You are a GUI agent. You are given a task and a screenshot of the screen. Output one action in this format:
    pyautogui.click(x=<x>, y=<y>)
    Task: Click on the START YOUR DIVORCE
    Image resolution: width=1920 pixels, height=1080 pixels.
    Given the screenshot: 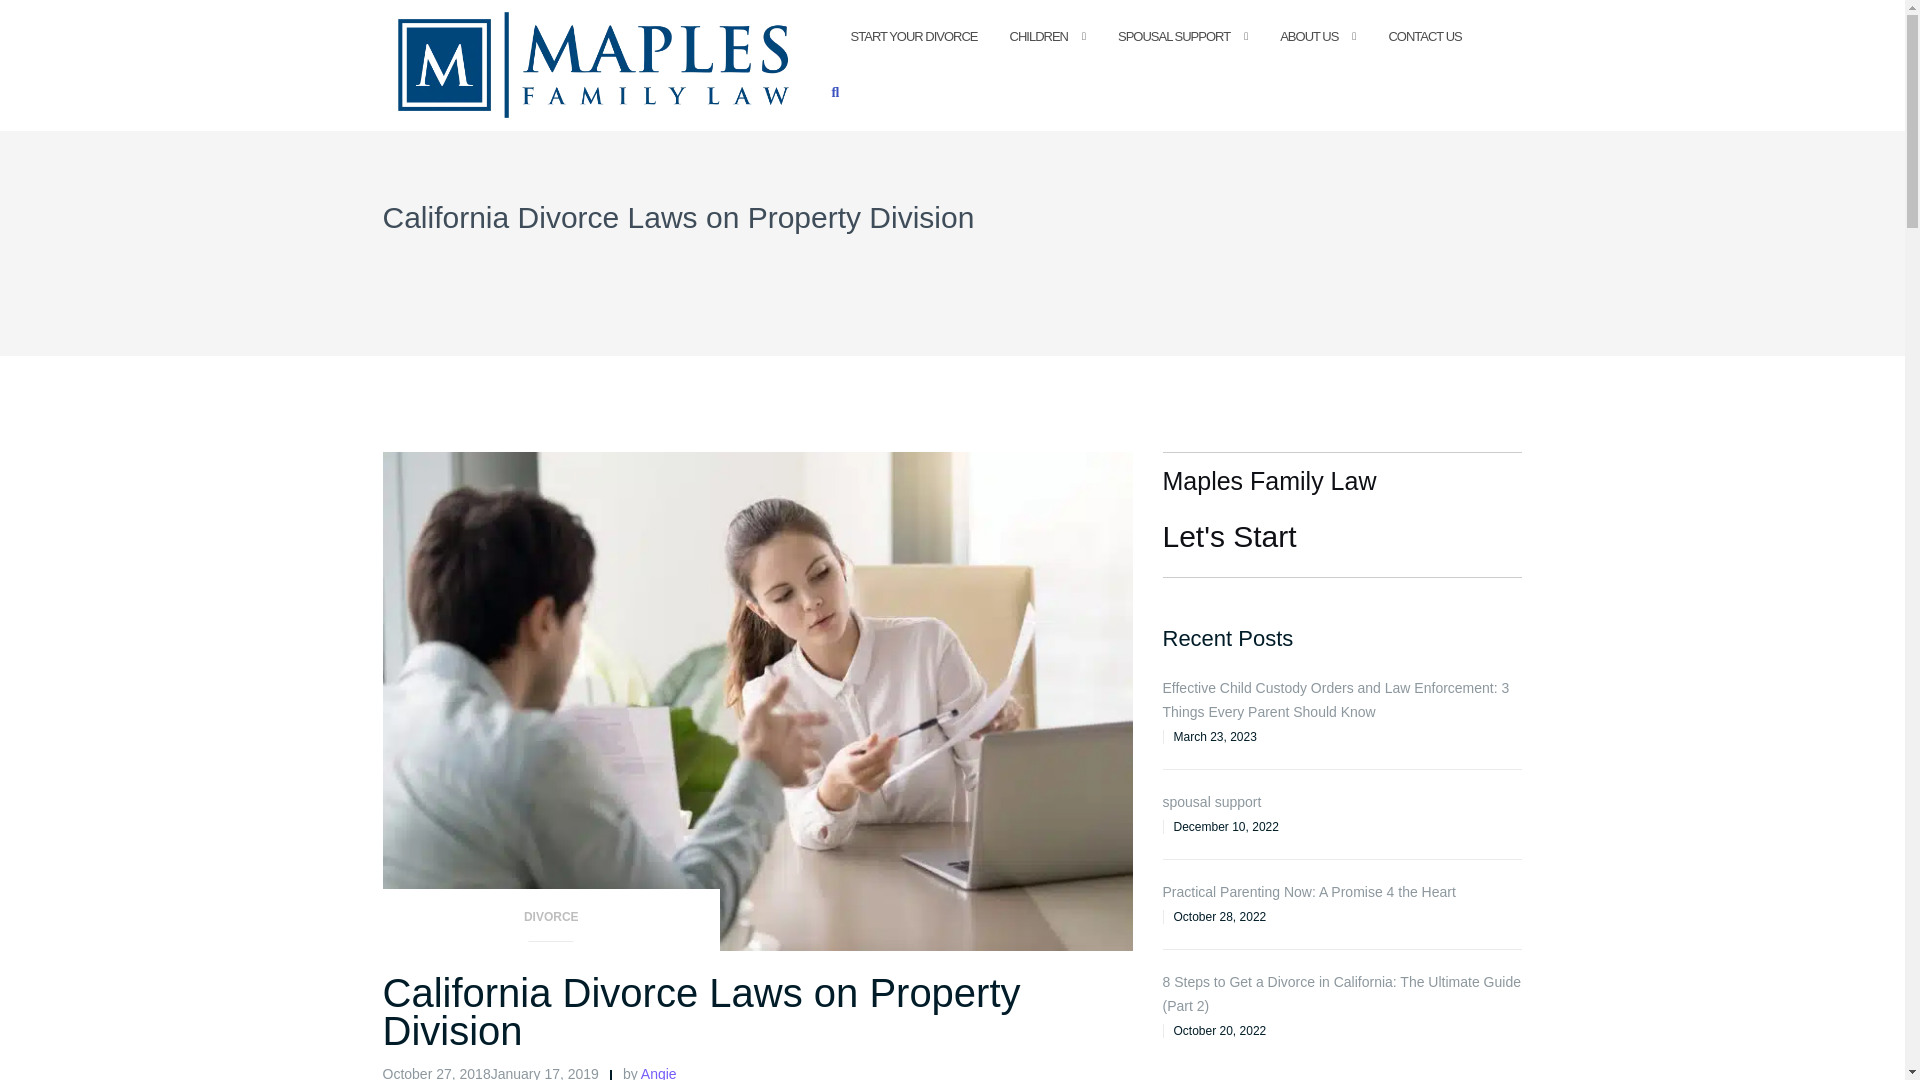 What is the action you would take?
    pyautogui.click(x=914, y=36)
    